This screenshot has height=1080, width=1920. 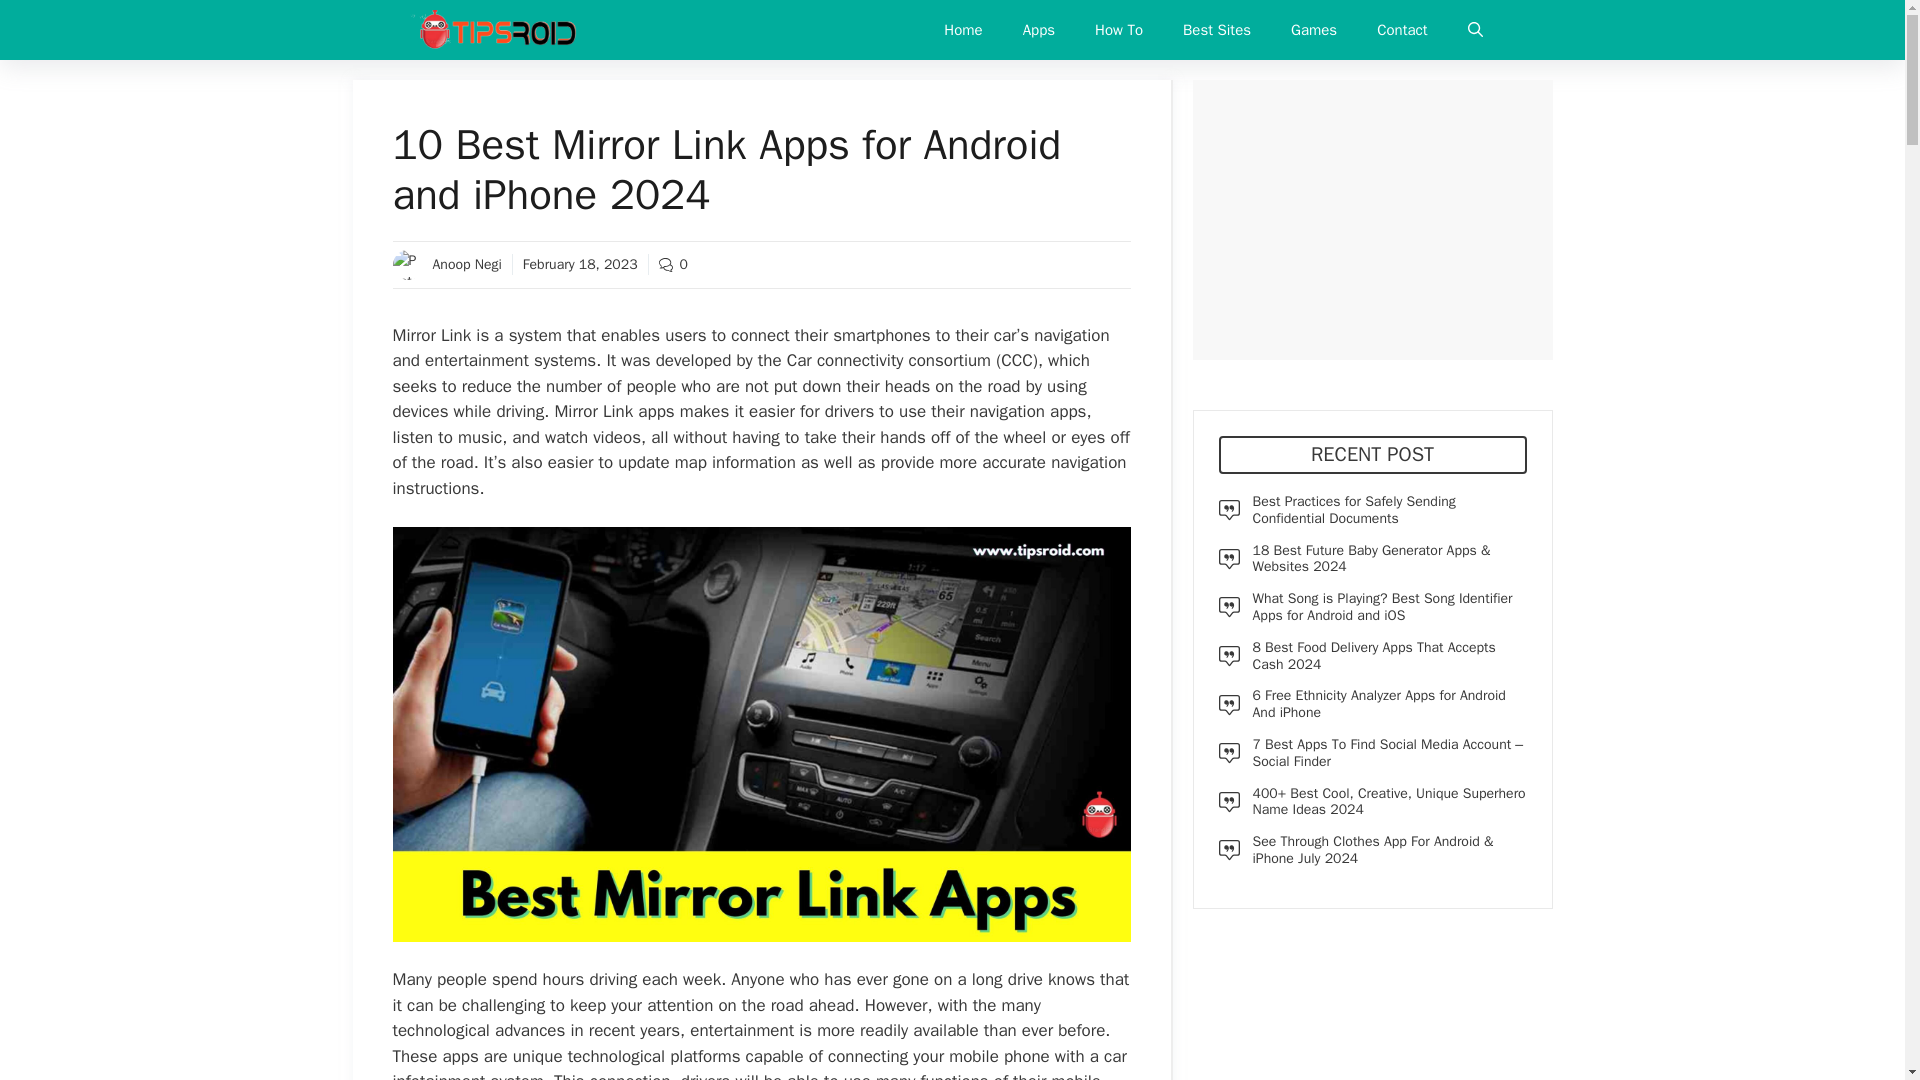 What do you see at coordinates (1314, 30) in the screenshot?
I see `Games` at bounding box center [1314, 30].